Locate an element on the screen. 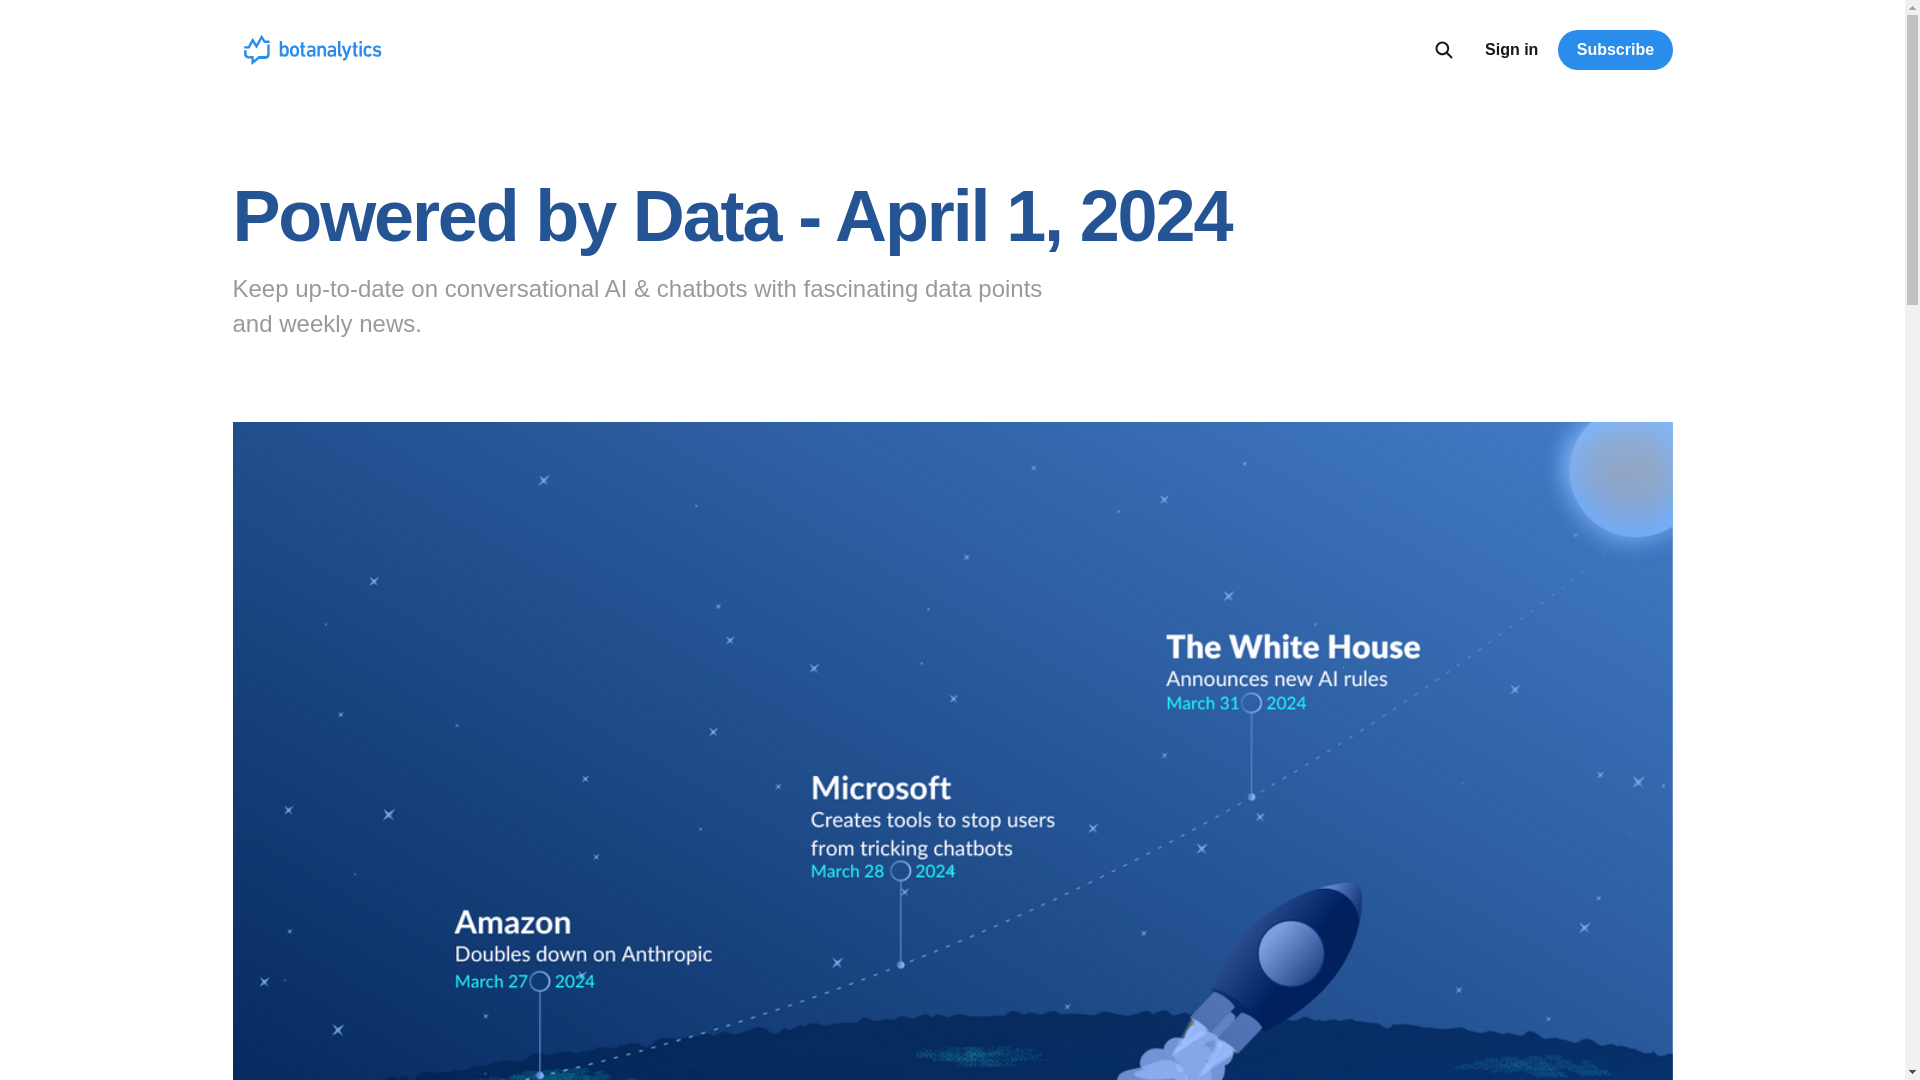 This screenshot has height=1080, width=1920. Subscribe is located at coordinates (1614, 50).